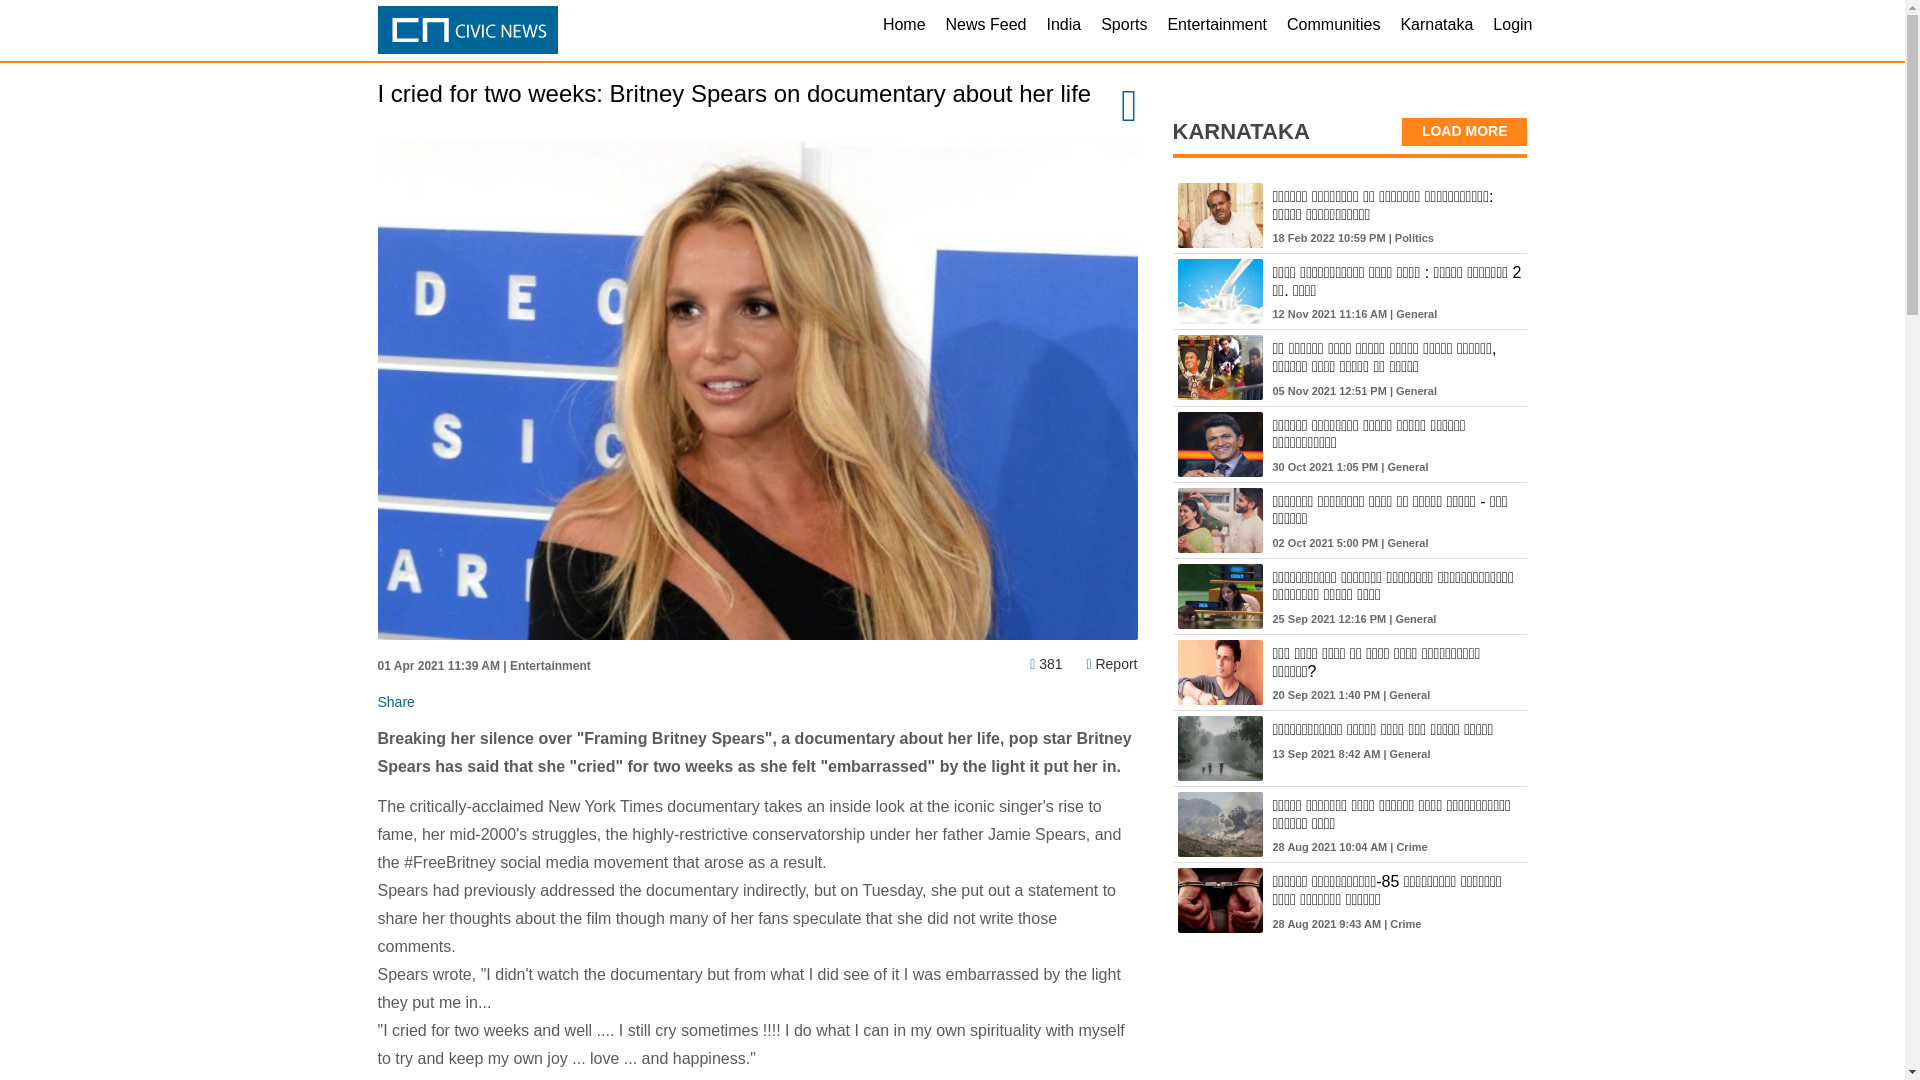 This screenshot has height=1080, width=1920. I want to click on Home, so click(904, 30).